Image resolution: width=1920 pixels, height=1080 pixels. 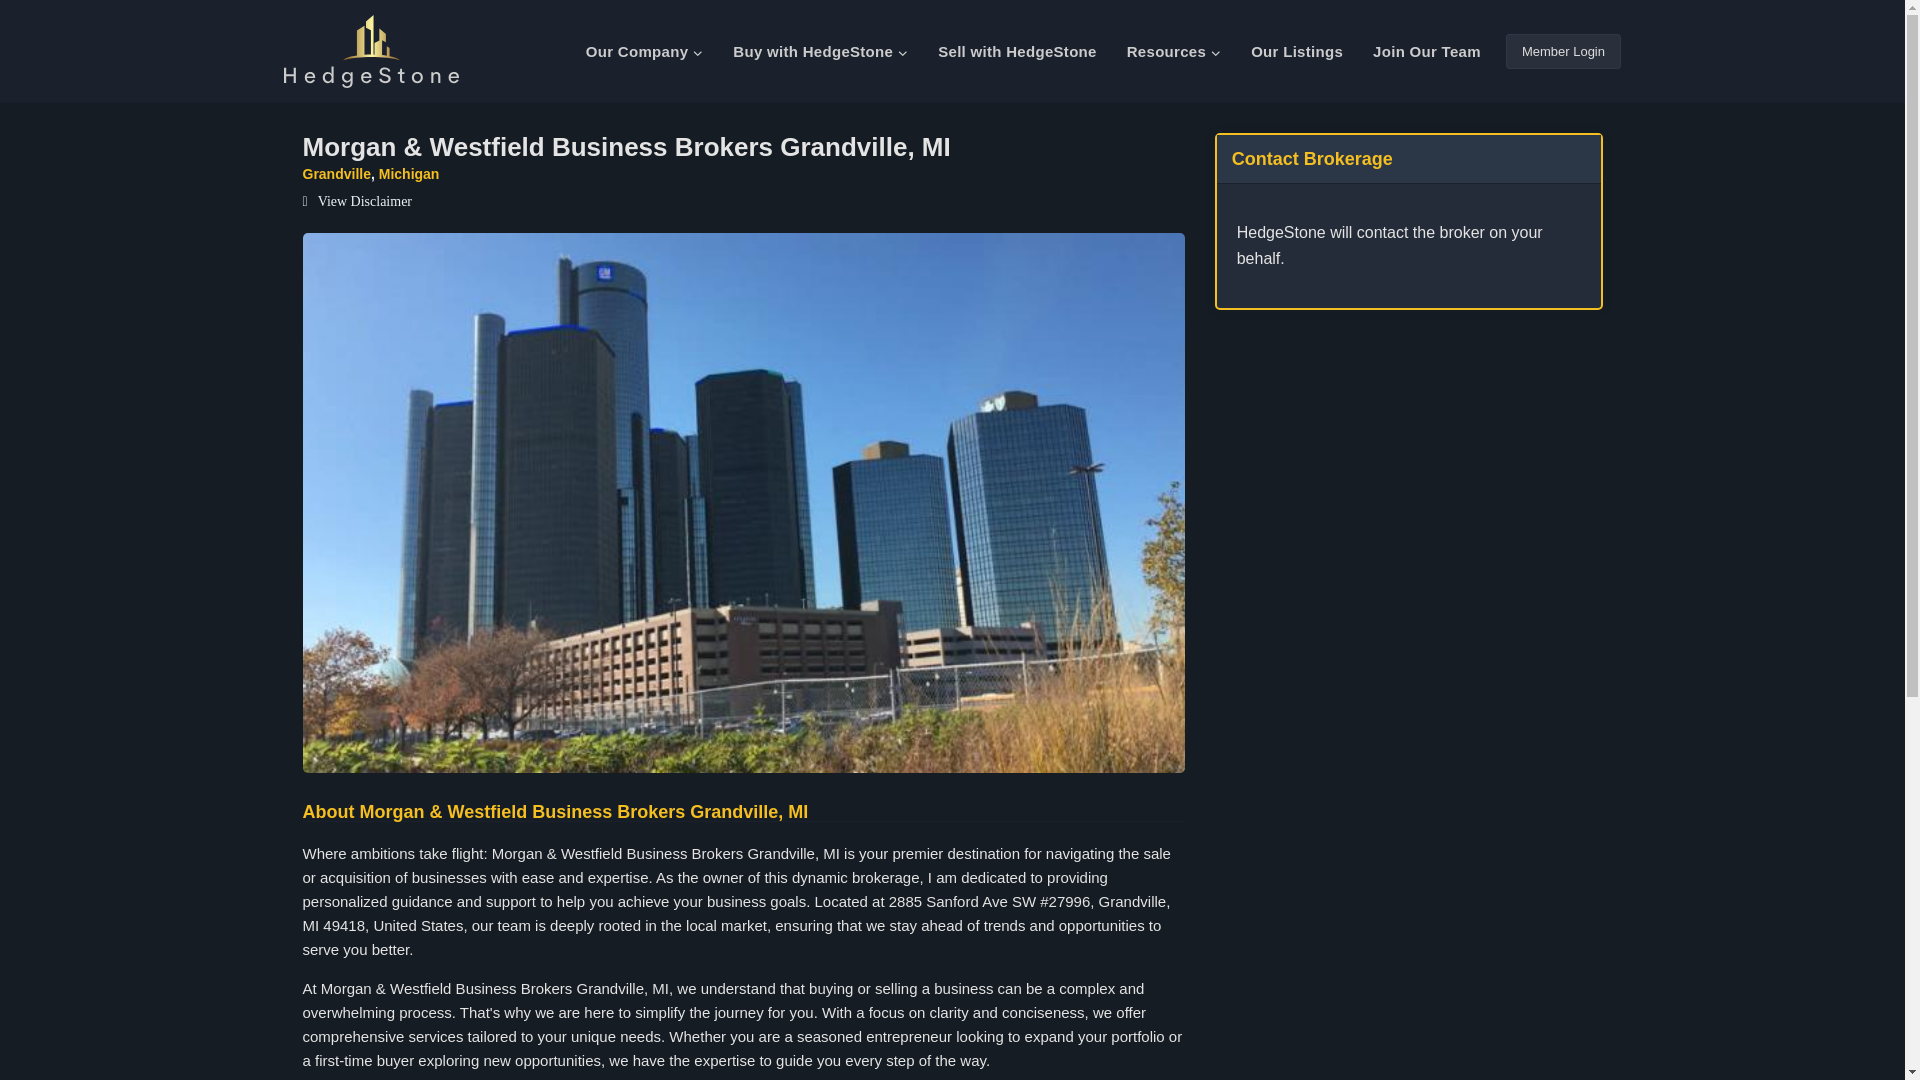 I want to click on Our Listings, so click(x=1296, y=51).